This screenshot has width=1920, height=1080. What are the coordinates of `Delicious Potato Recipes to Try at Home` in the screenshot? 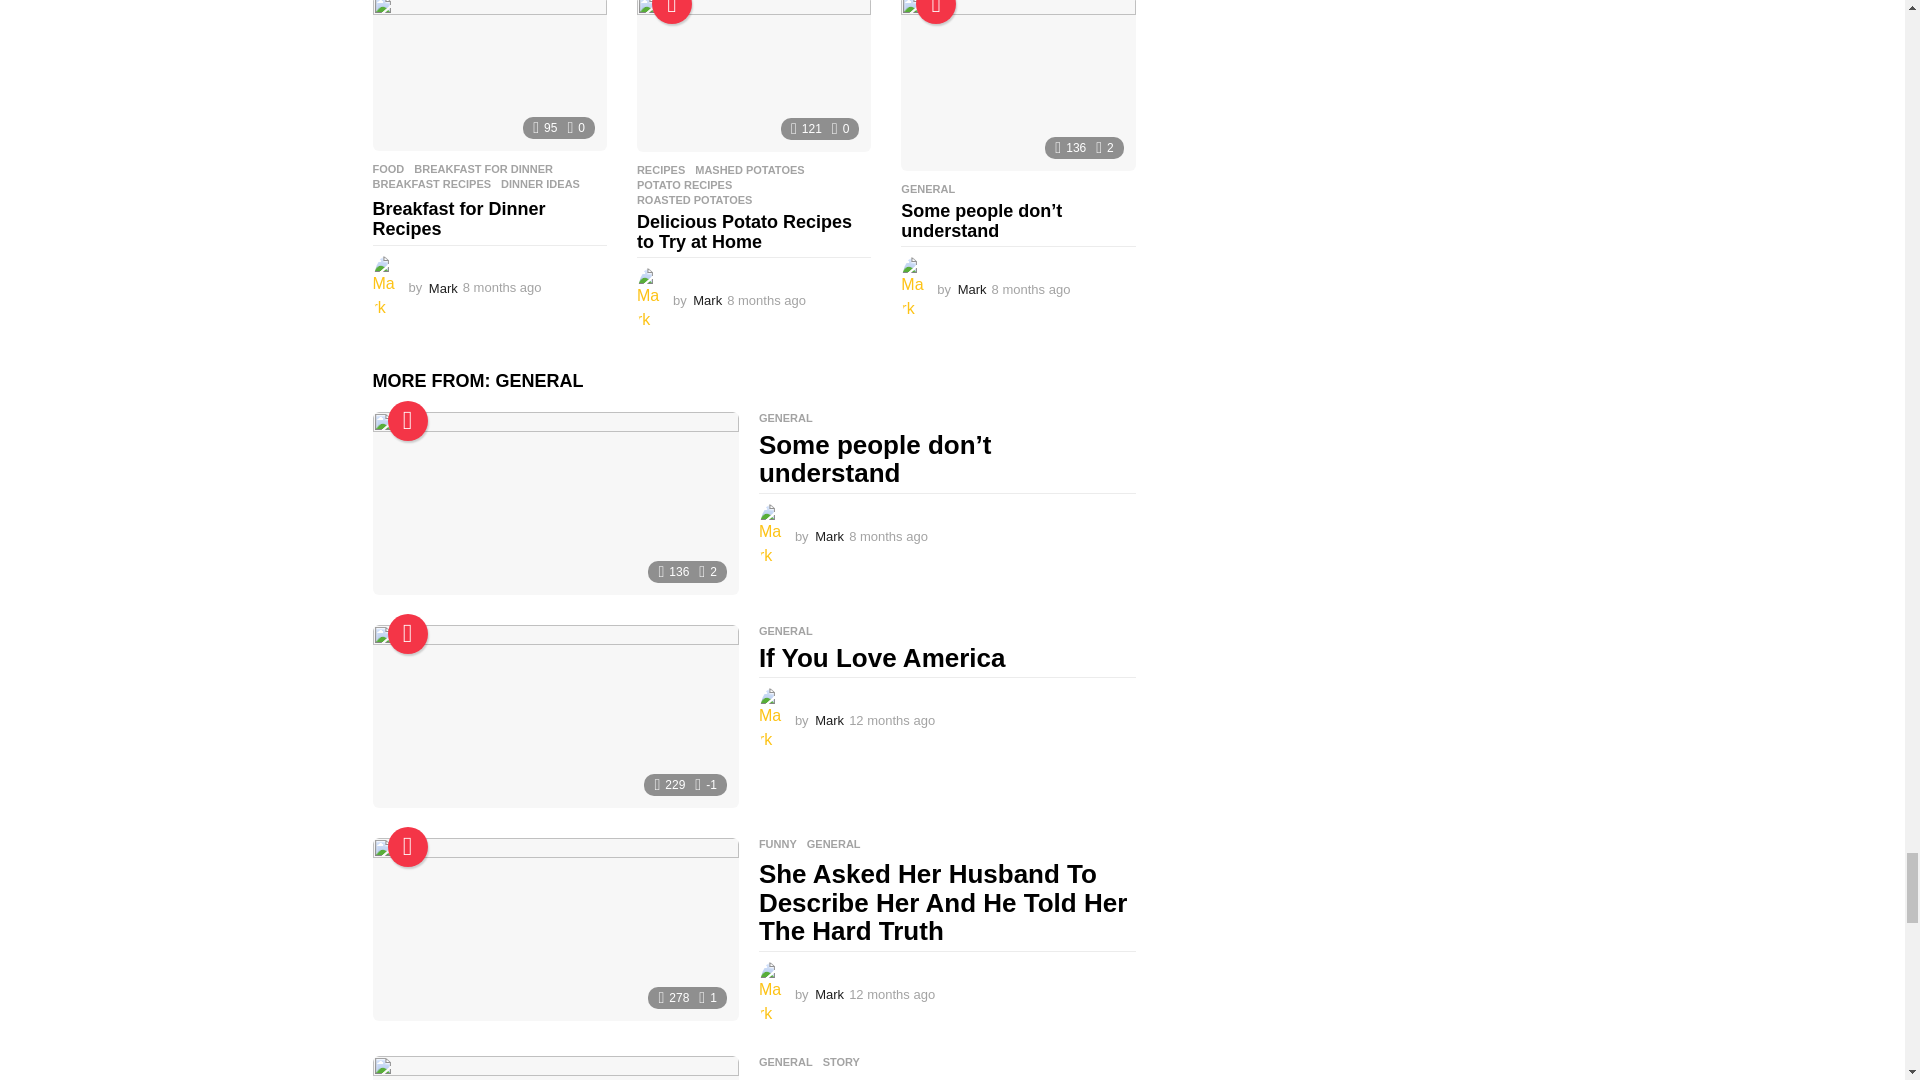 It's located at (754, 76).